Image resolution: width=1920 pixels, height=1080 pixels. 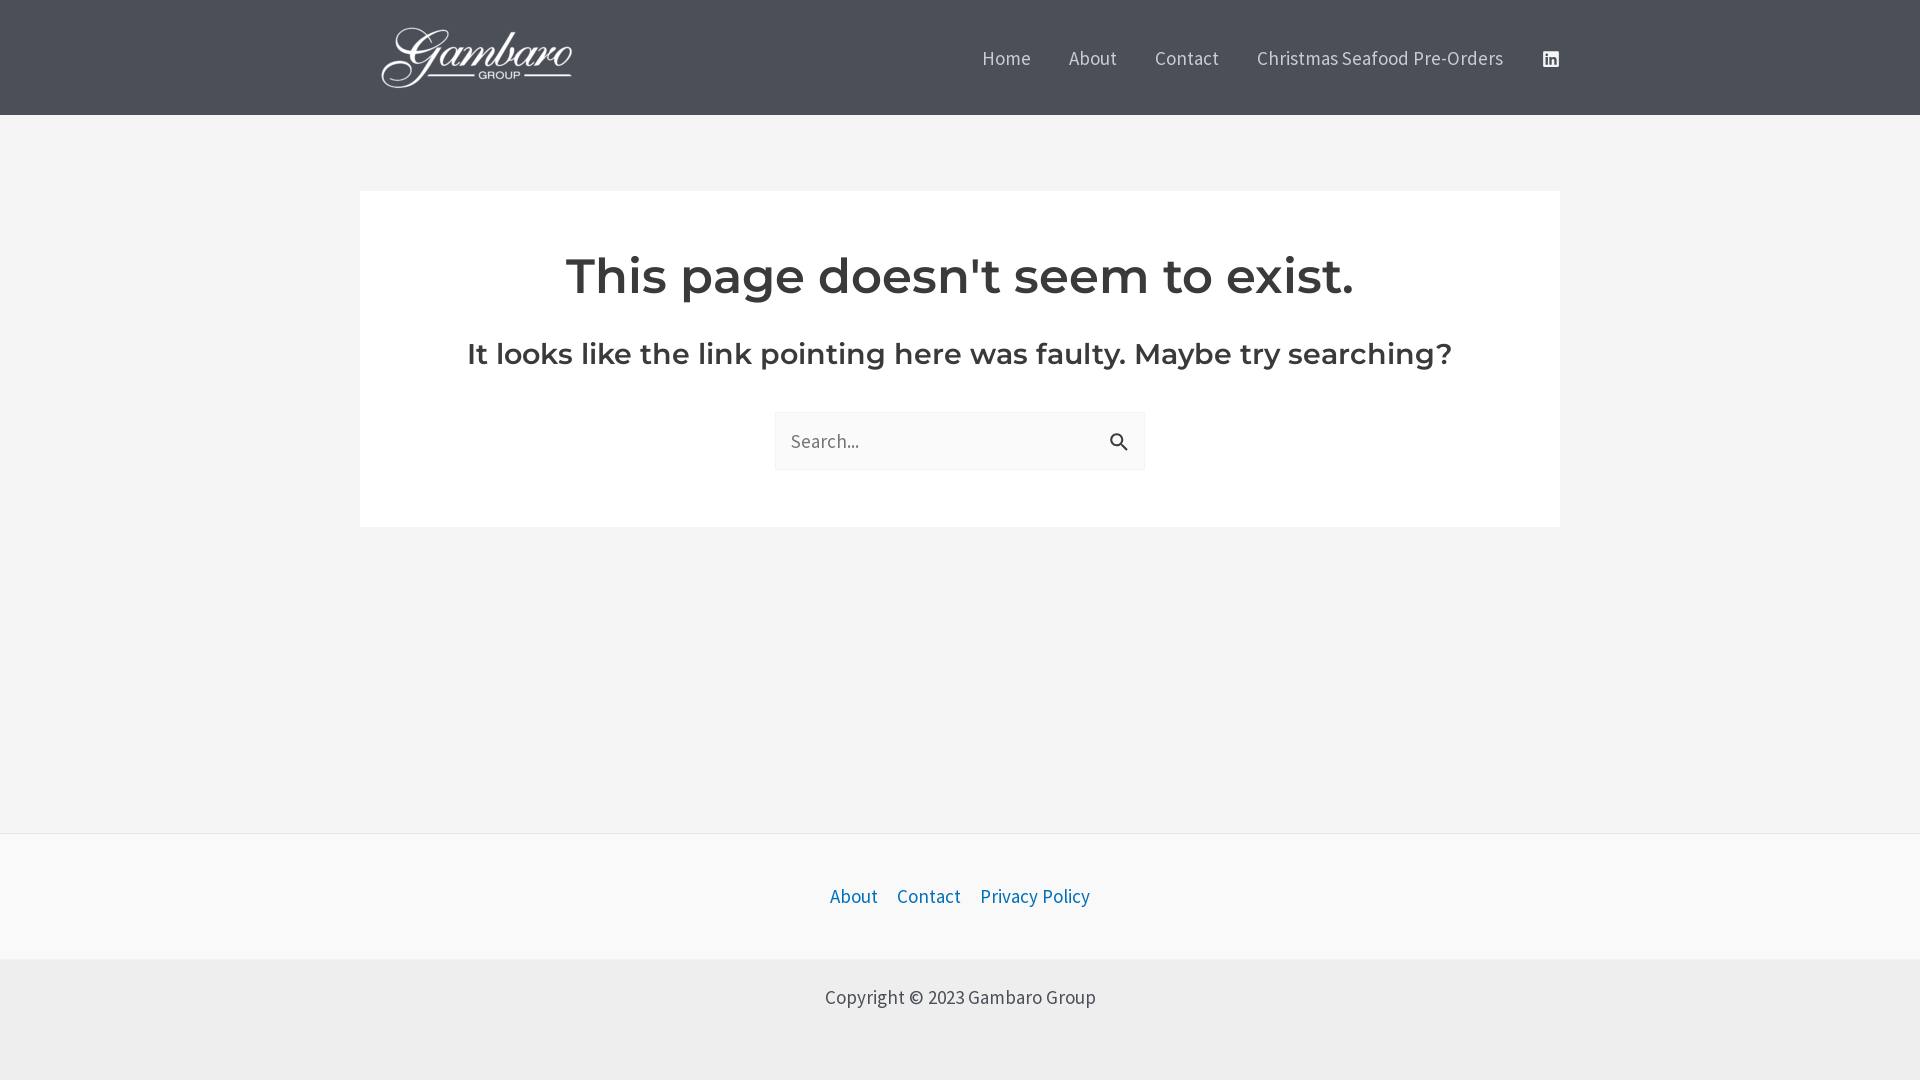 I want to click on Contact, so click(x=1187, y=57).